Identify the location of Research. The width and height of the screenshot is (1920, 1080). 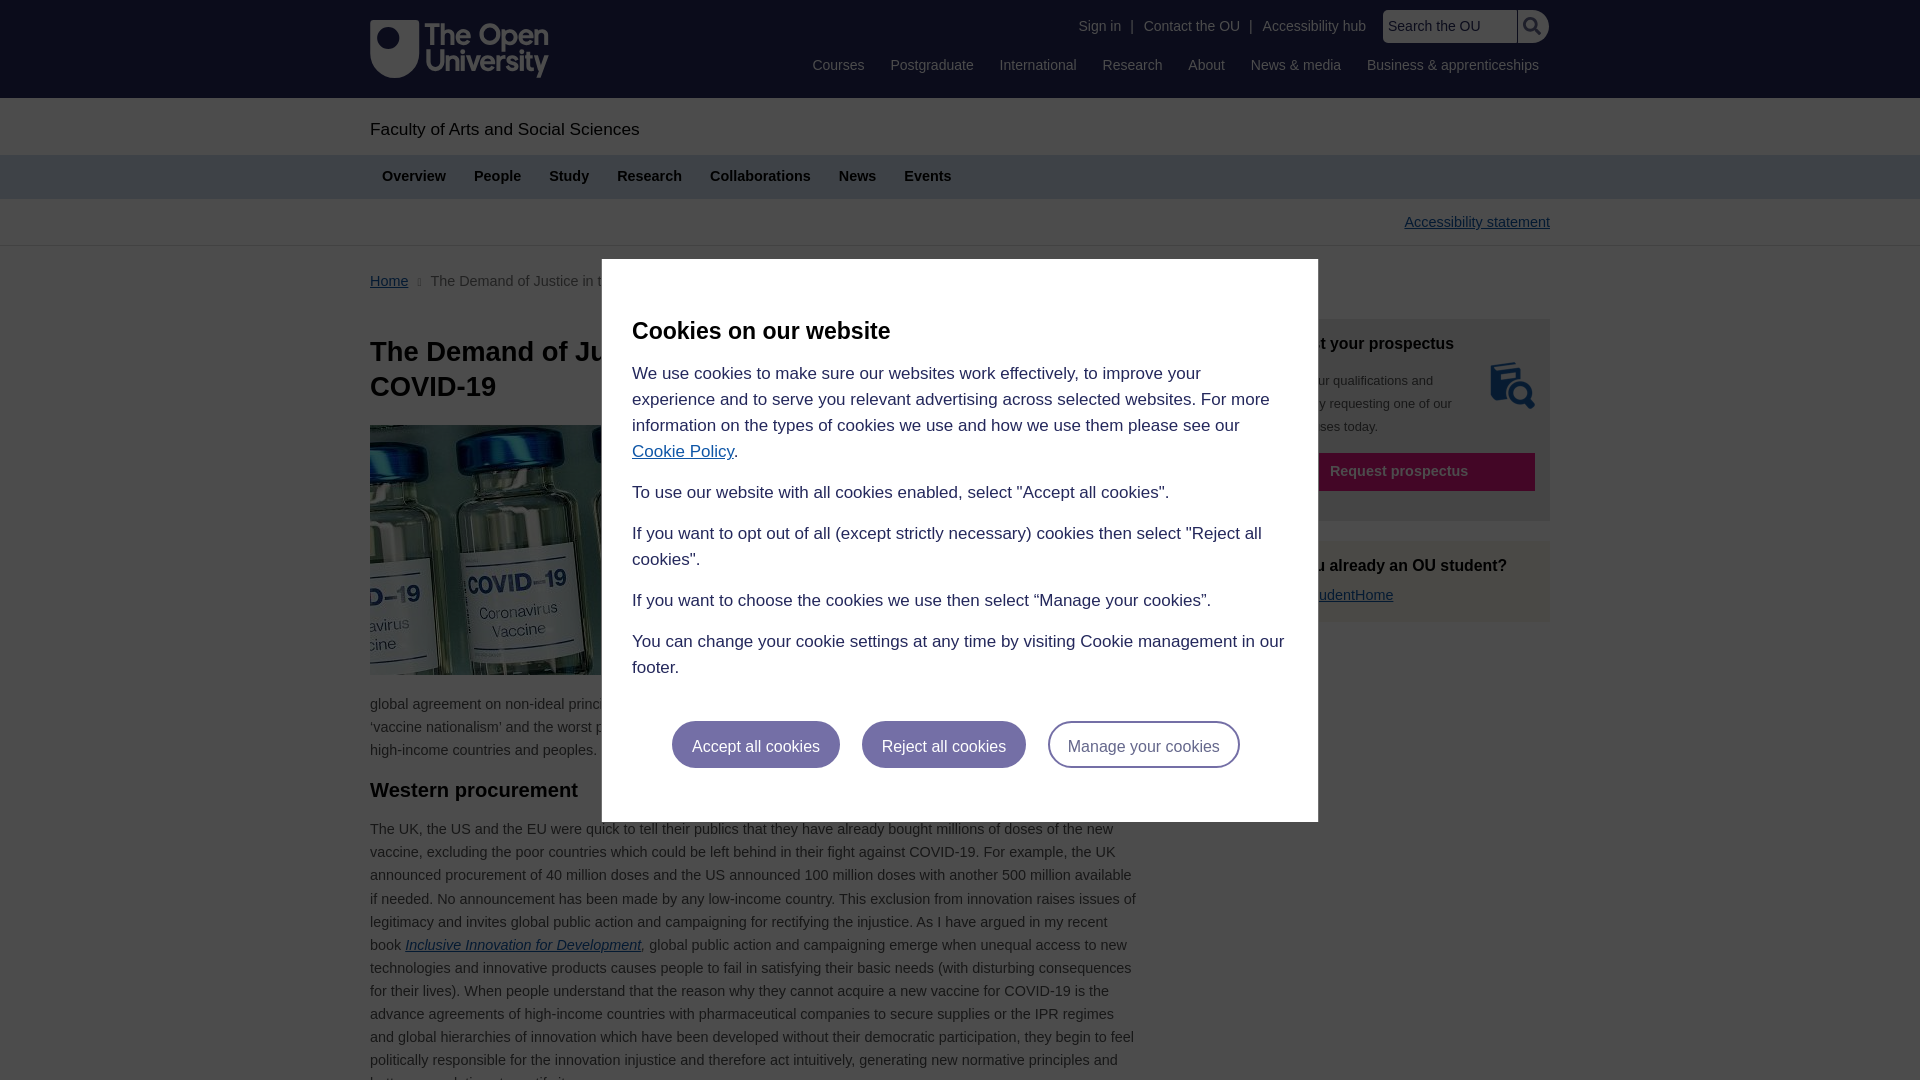
(1132, 64).